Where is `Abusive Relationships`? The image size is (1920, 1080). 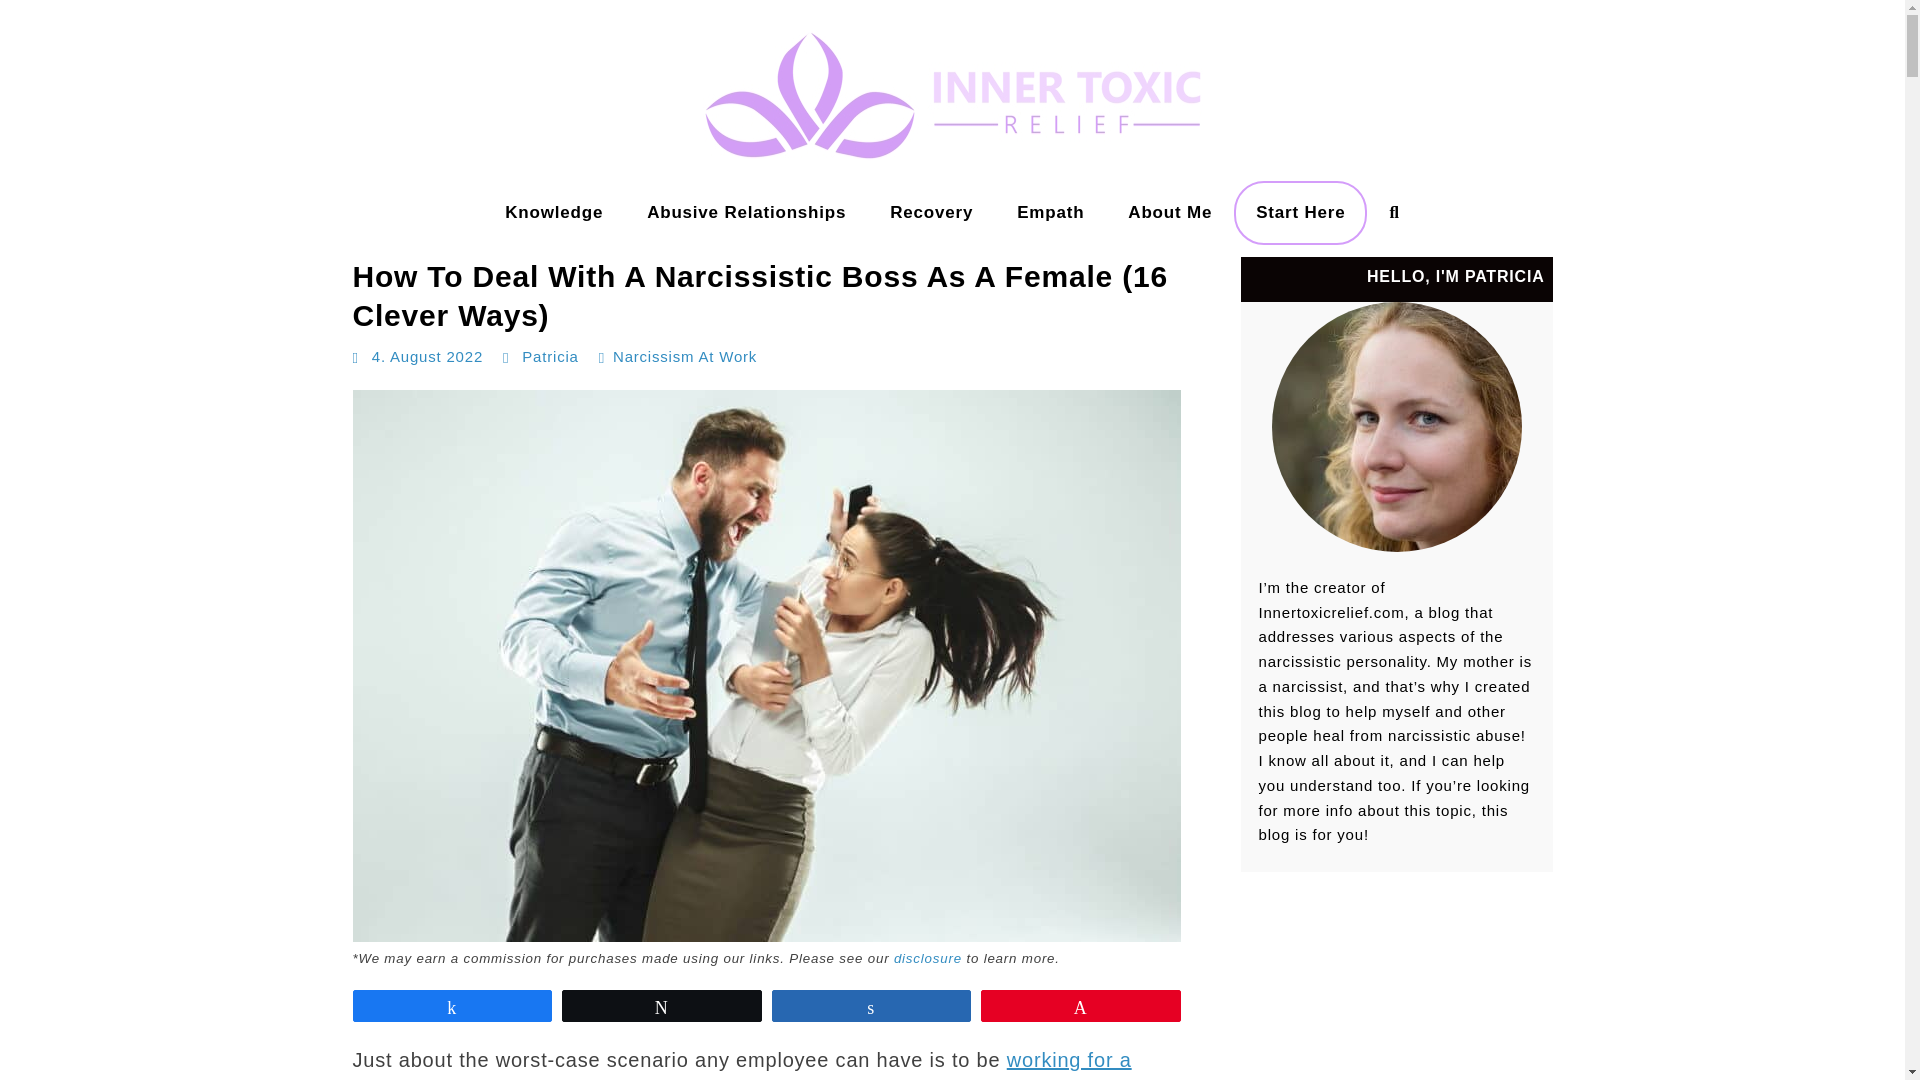 Abusive Relationships is located at coordinates (746, 213).